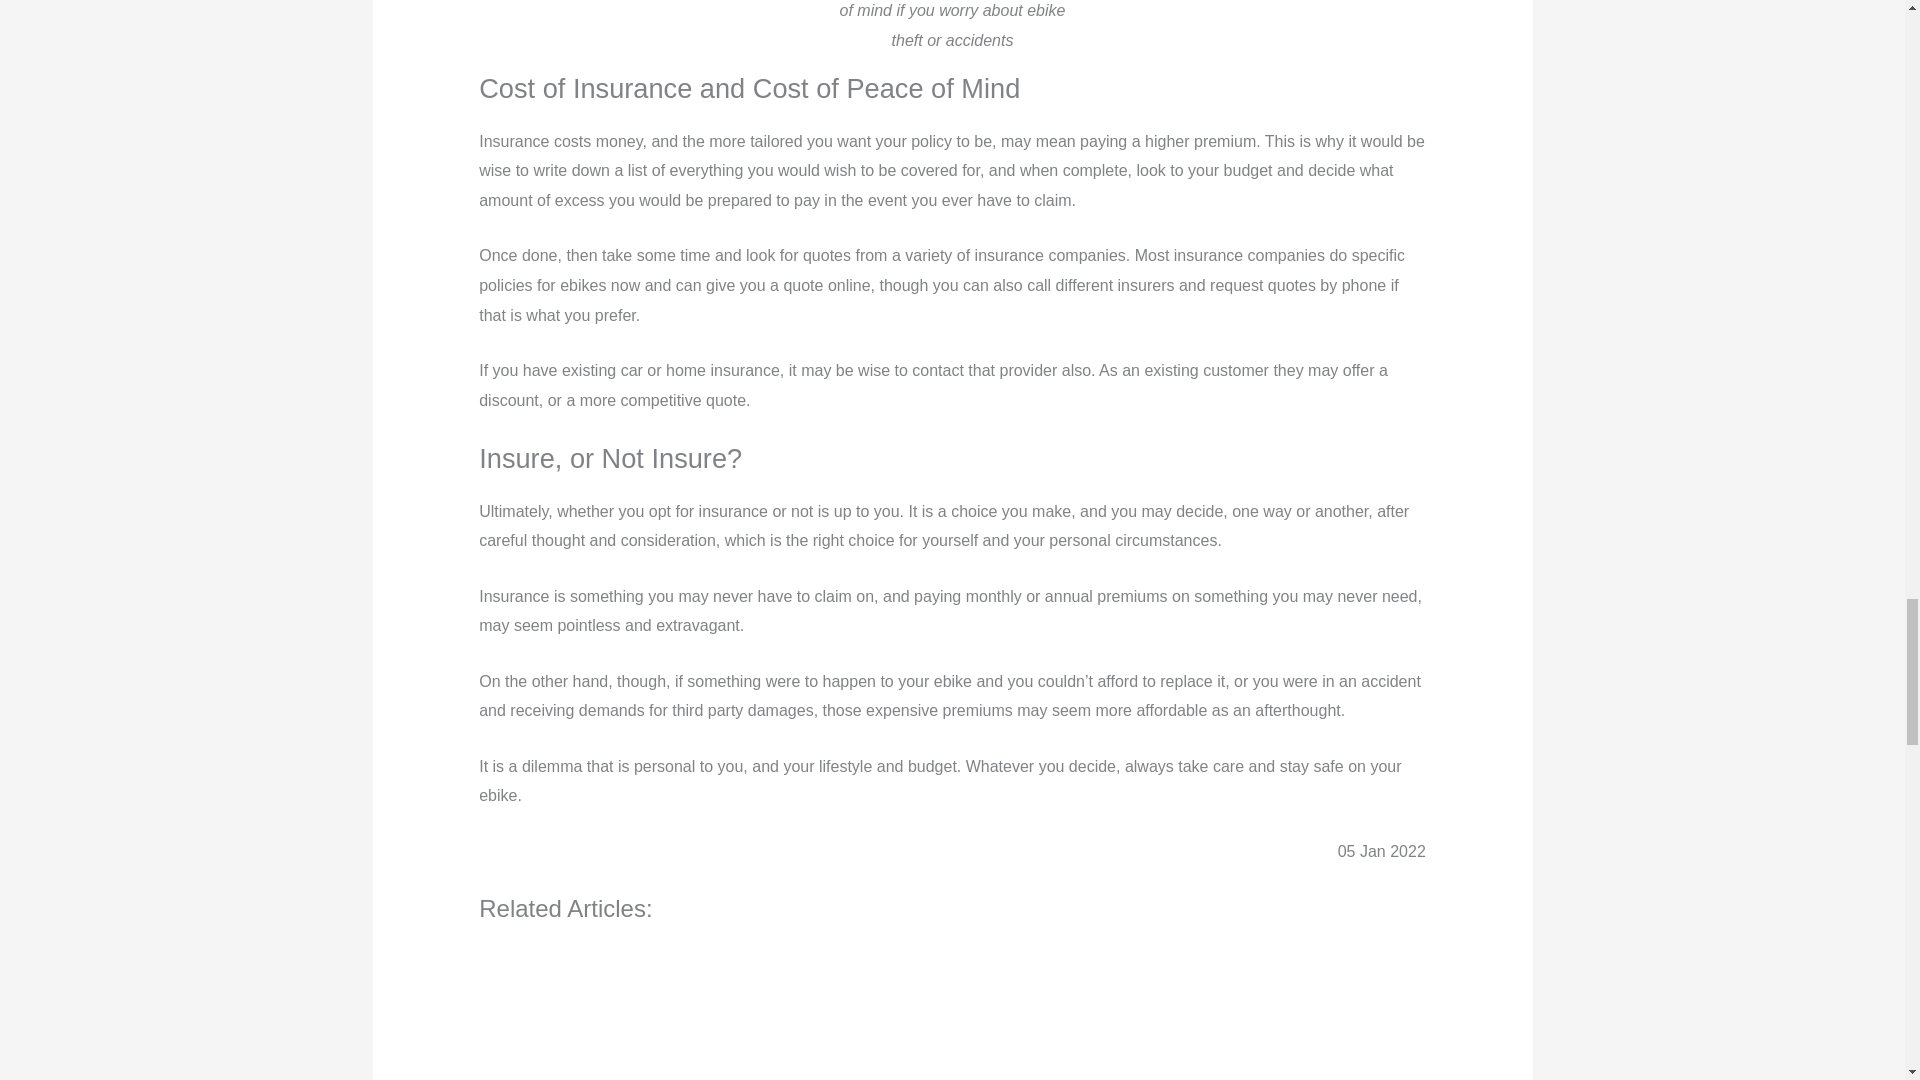  What do you see at coordinates (882, 1012) in the screenshot?
I see `Who Benefits with an Ebike?` at bounding box center [882, 1012].